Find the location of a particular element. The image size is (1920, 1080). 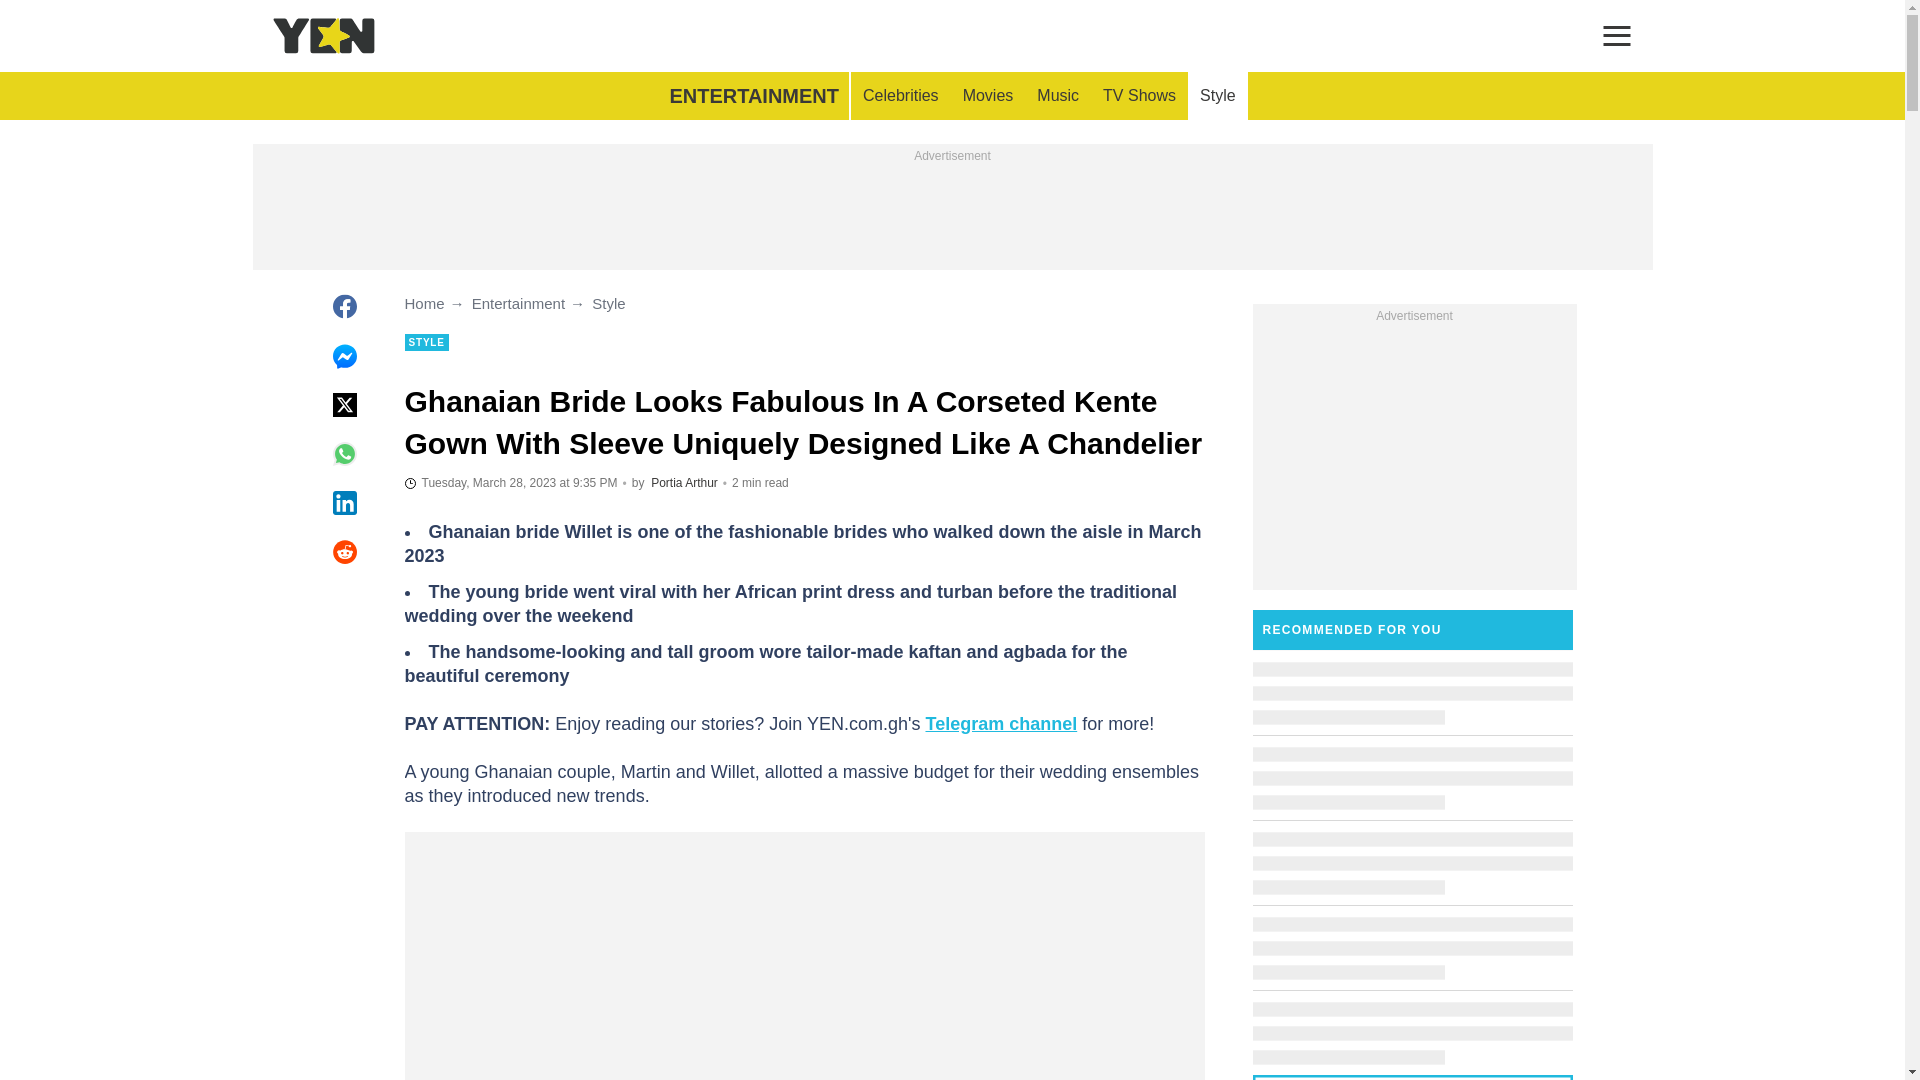

ENTERTAINMENT is located at coordinates (753, 96).